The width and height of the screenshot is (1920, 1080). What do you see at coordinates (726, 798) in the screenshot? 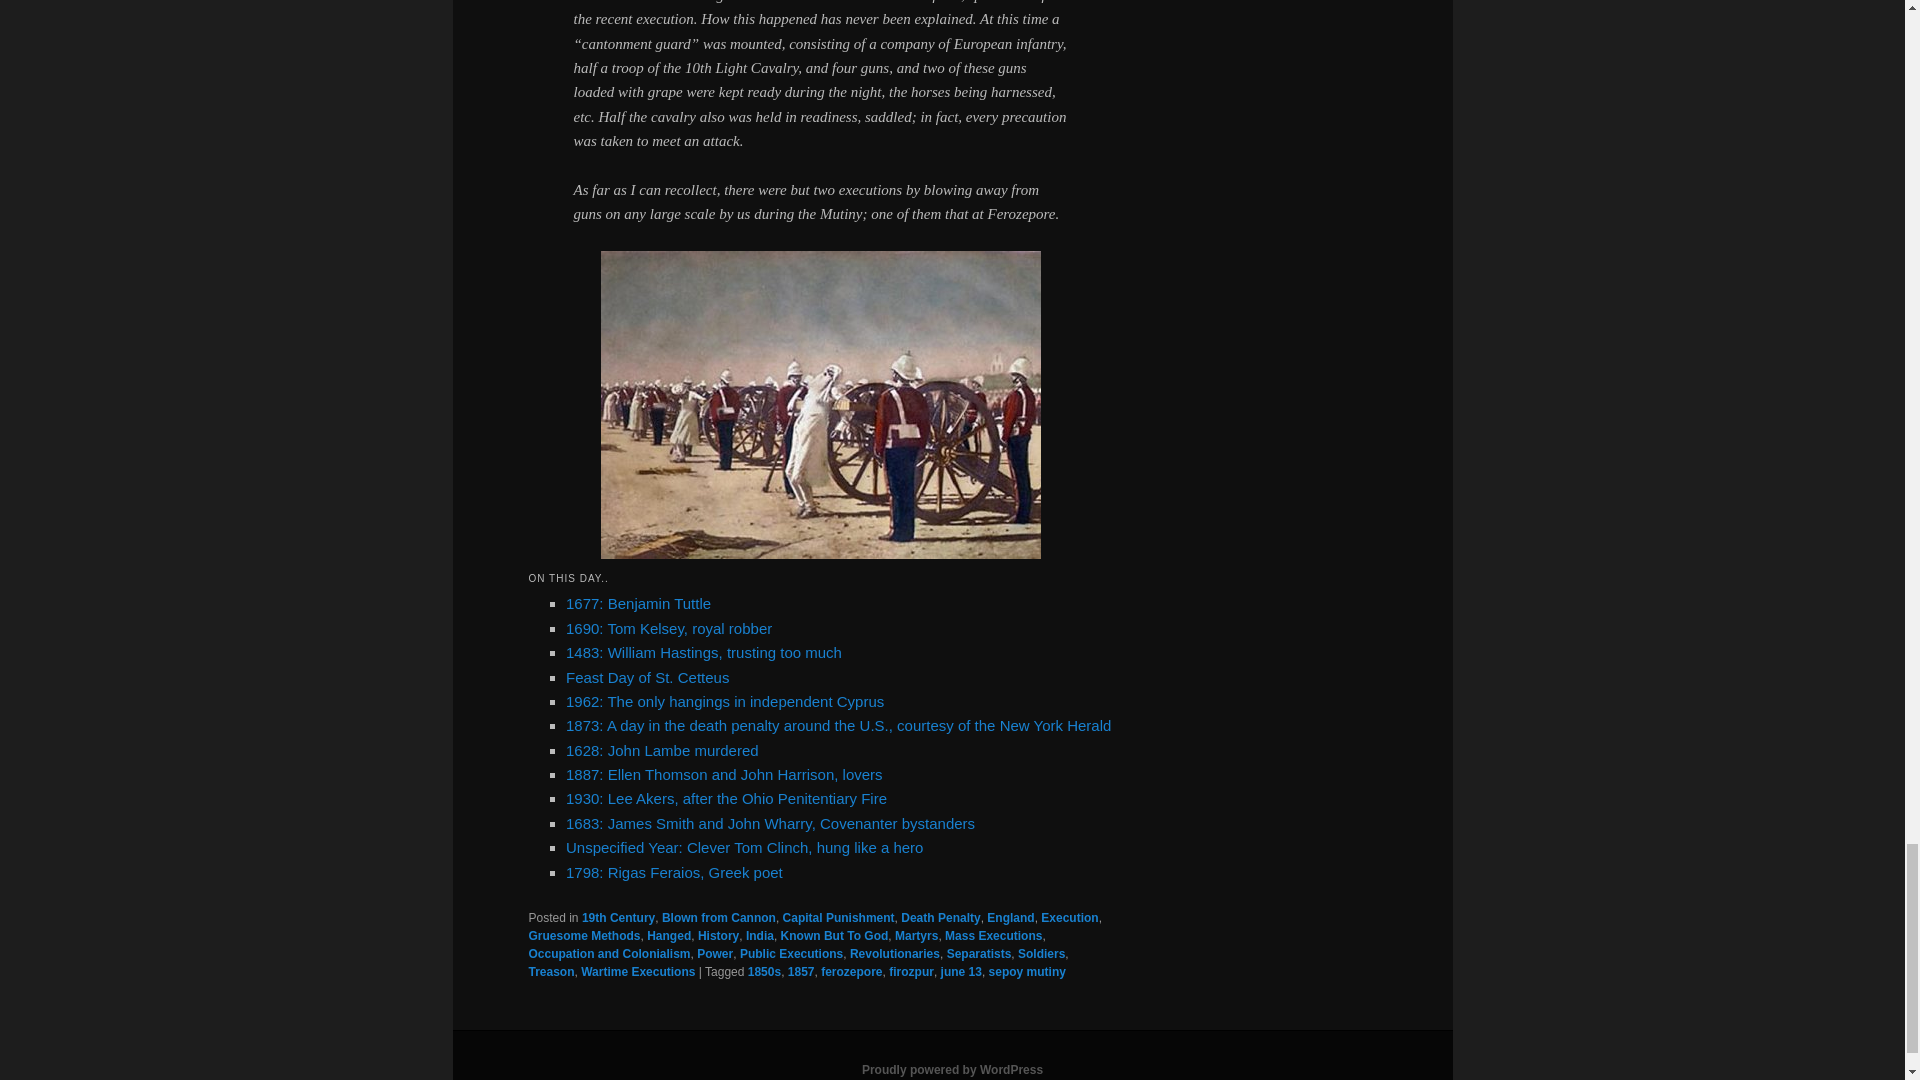
I see `1930: Lee Akers, after the Ohio Penitentiary Fire` at bounding box center [726, 798].